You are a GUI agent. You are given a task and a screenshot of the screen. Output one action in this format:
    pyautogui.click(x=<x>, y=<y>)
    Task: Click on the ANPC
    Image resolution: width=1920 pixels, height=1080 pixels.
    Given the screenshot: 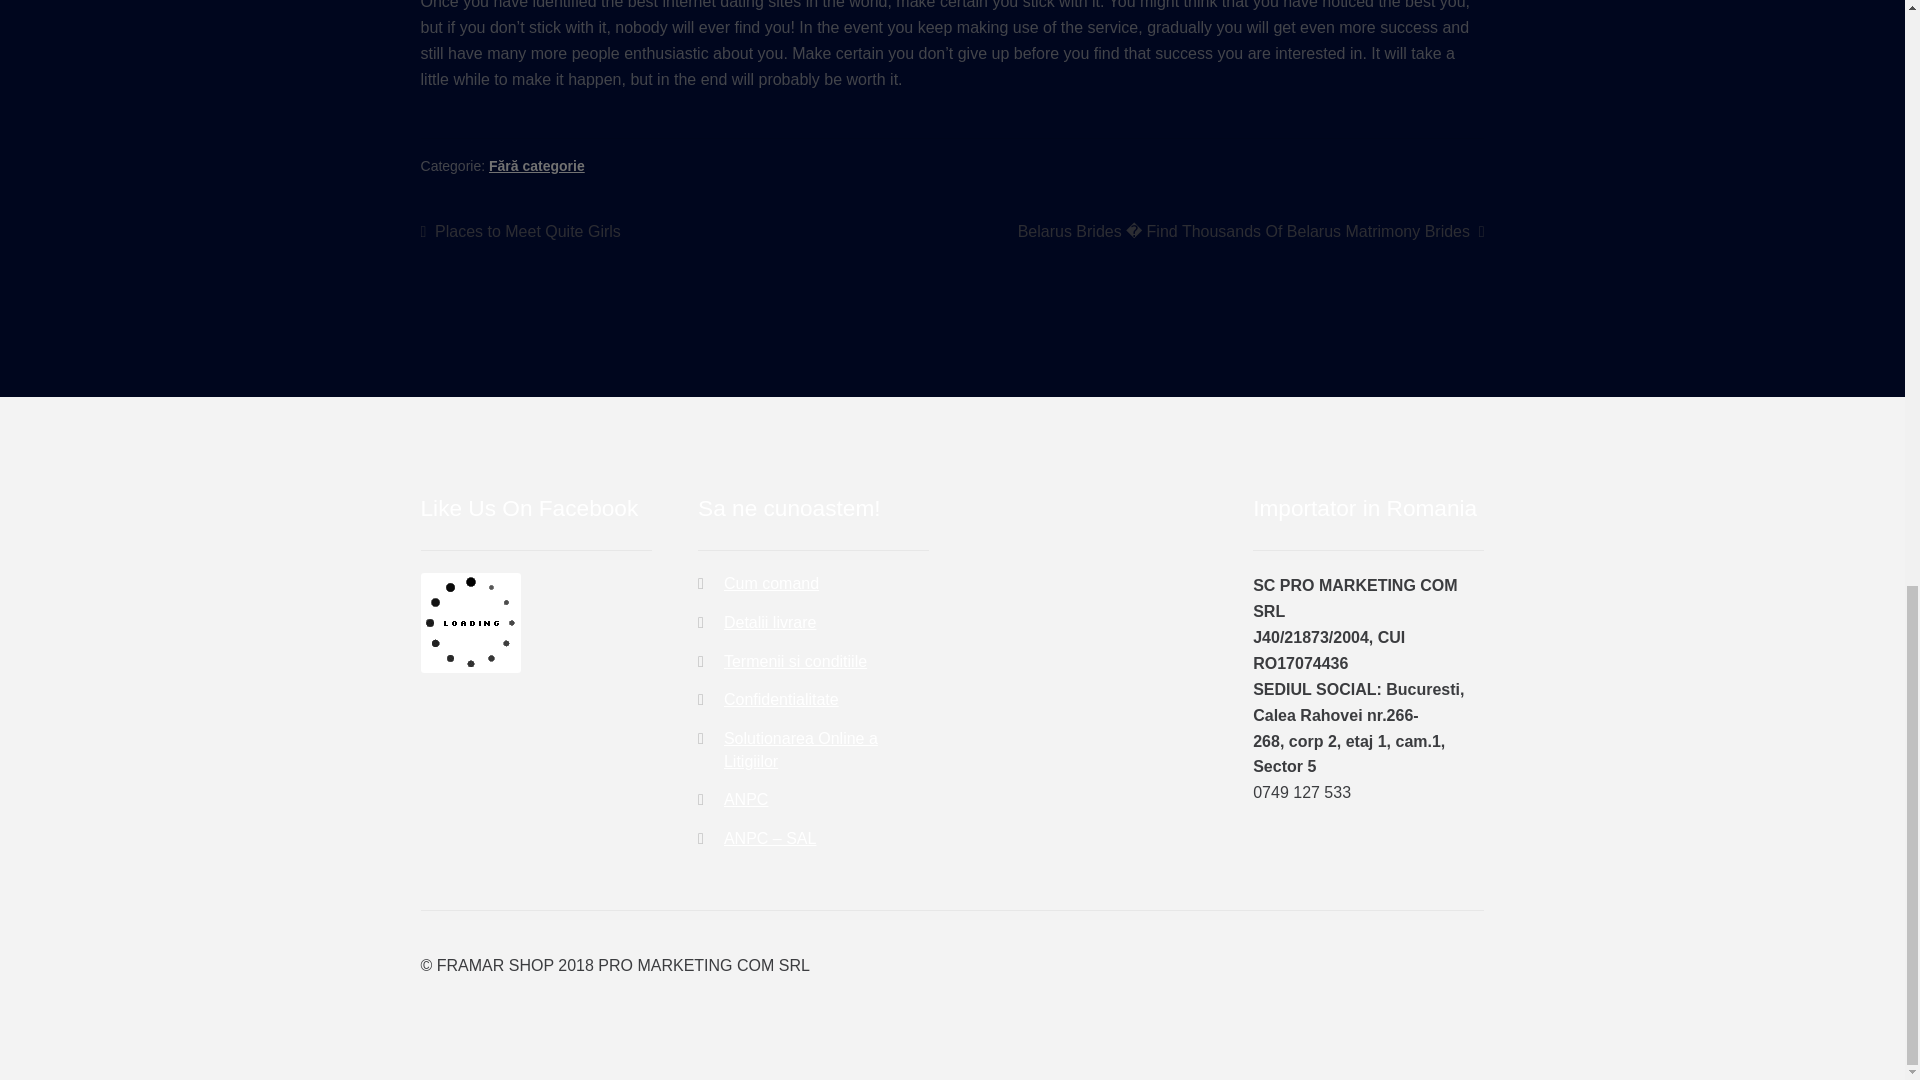 What is the action you would take?
    pyautogui.click(x=746, y=798)
    